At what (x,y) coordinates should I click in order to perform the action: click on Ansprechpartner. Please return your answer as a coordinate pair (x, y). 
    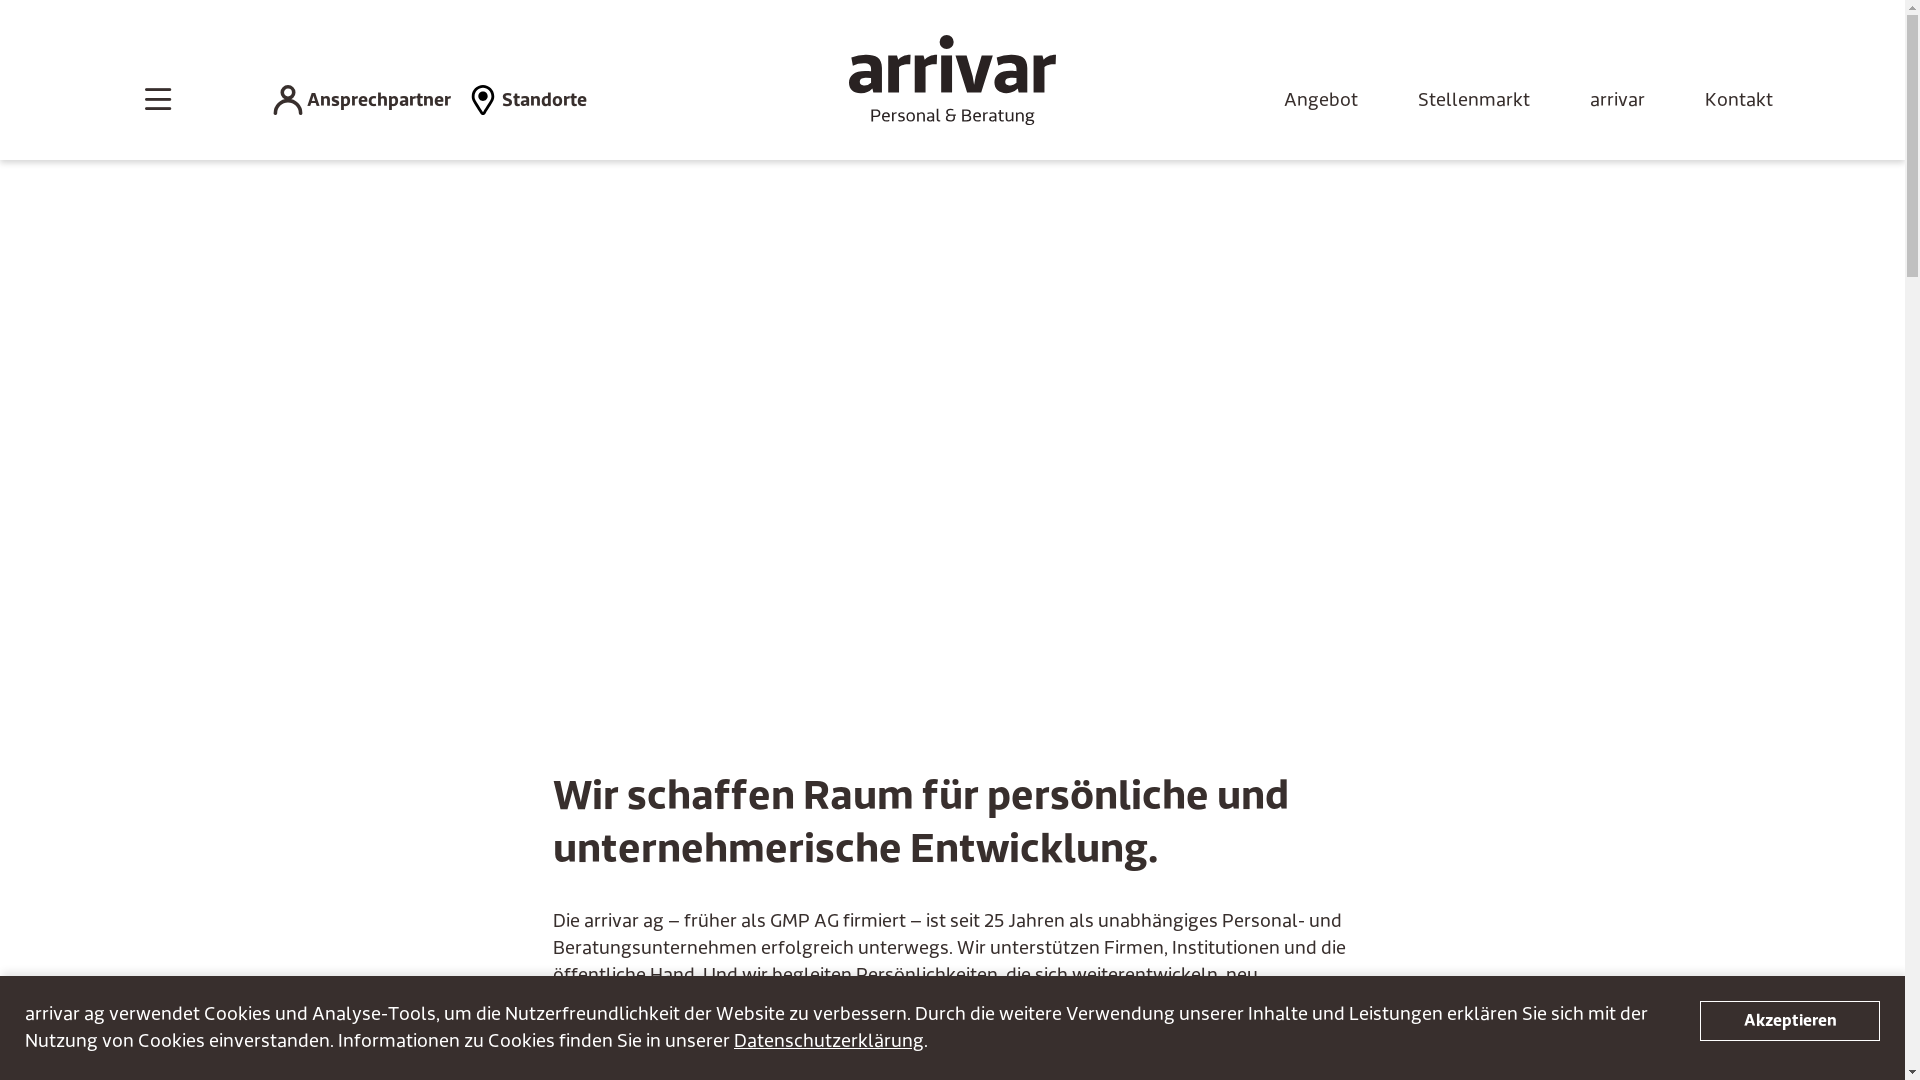
    Looking at the image, I should click on (361, 100).